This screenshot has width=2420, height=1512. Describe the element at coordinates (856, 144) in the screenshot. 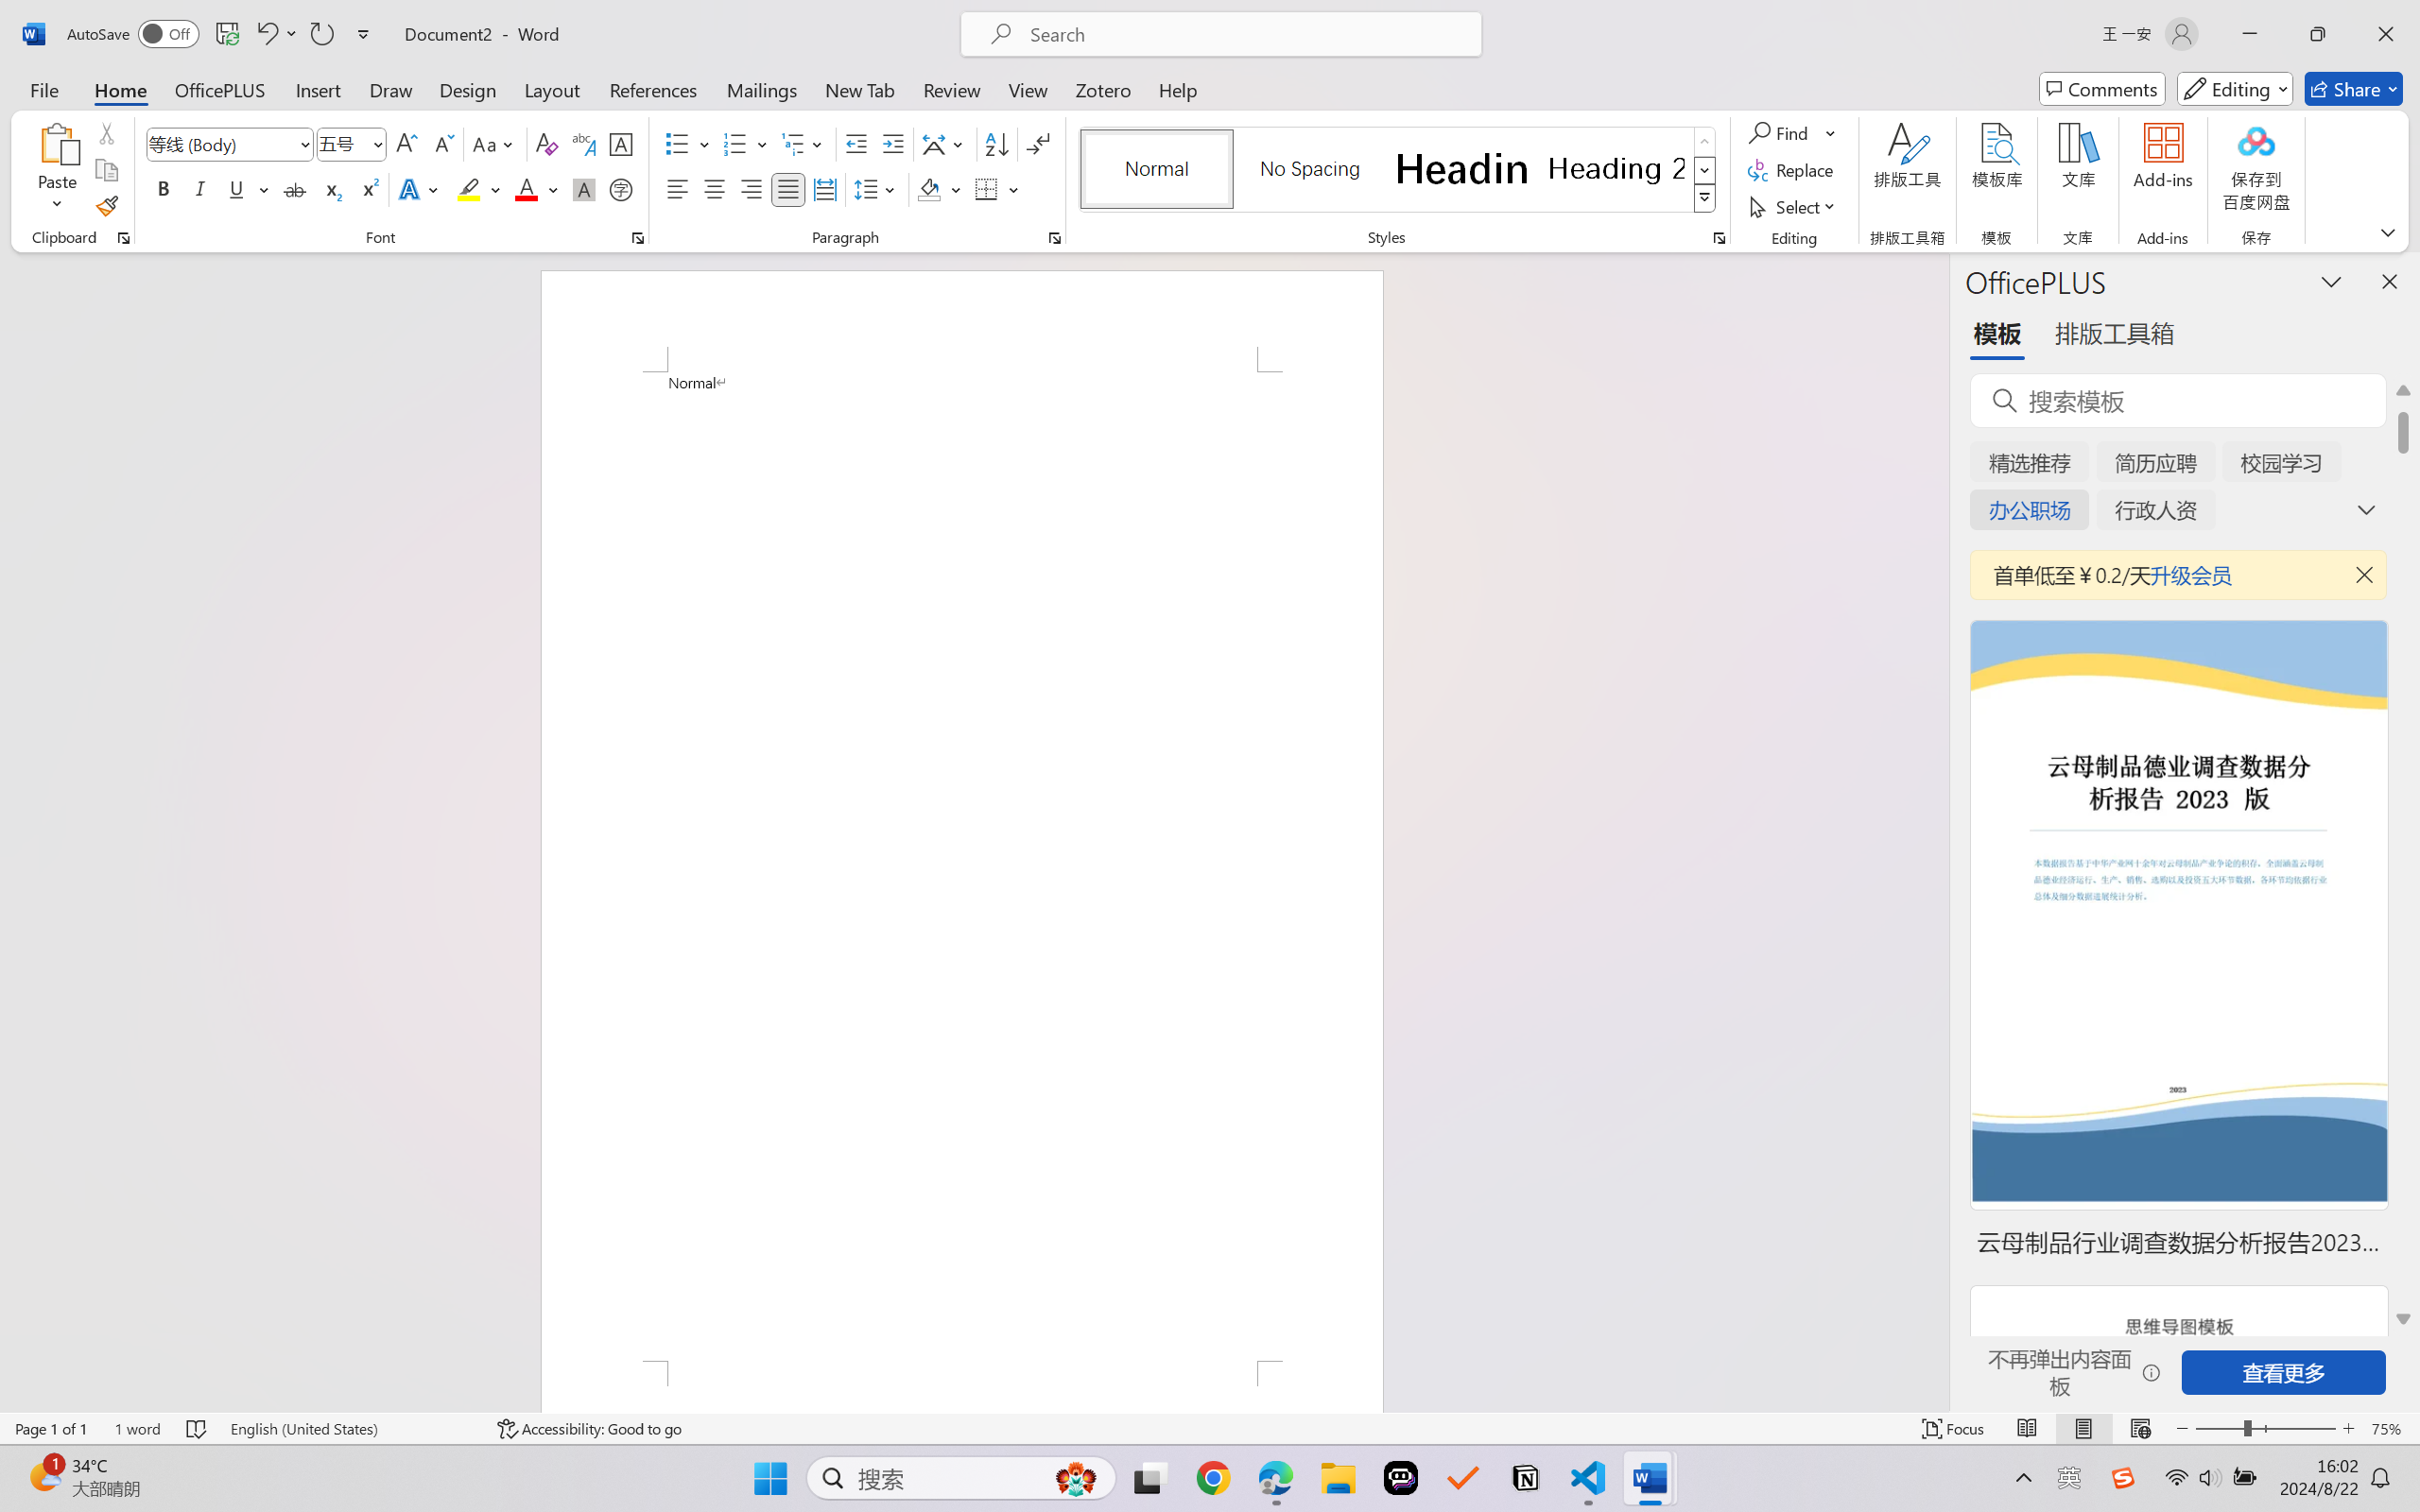

I see `Decrease Indent` at that location.